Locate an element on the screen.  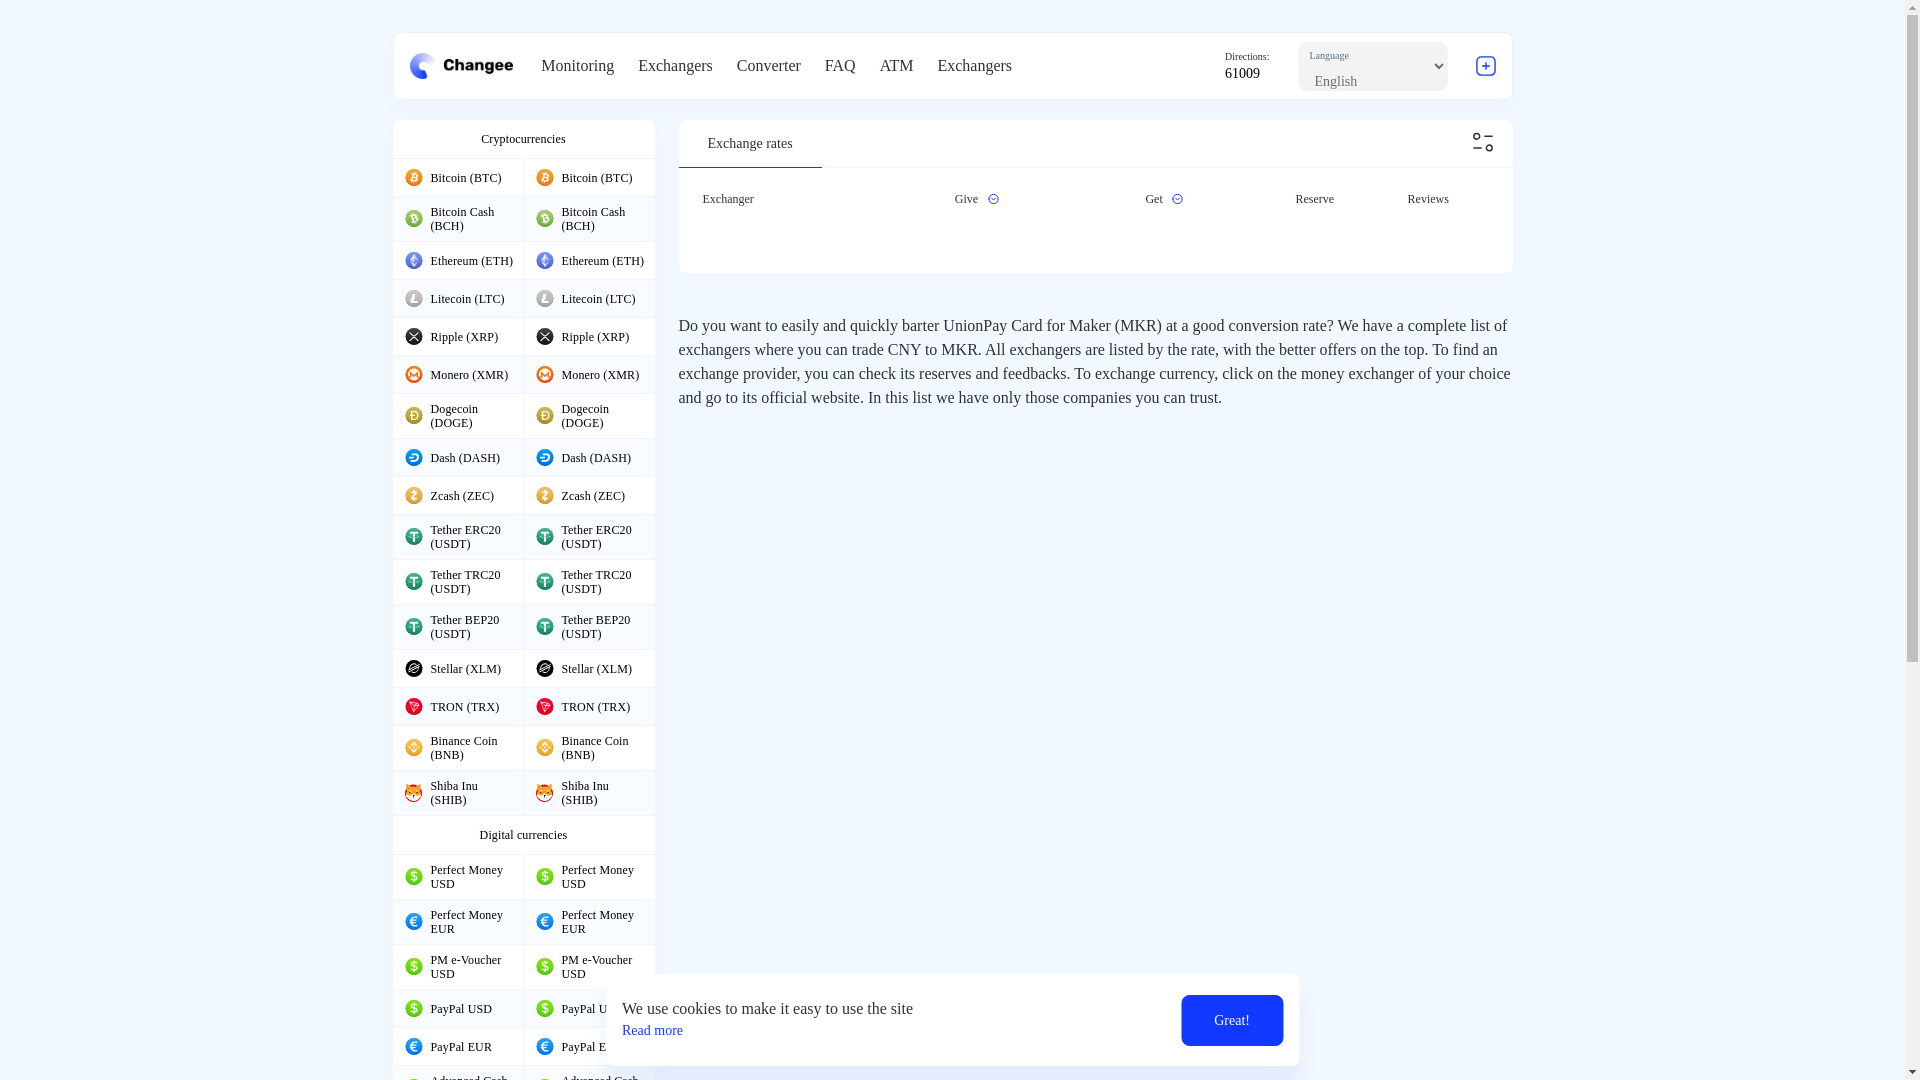
Zcash is located at coordinates (544, 495).